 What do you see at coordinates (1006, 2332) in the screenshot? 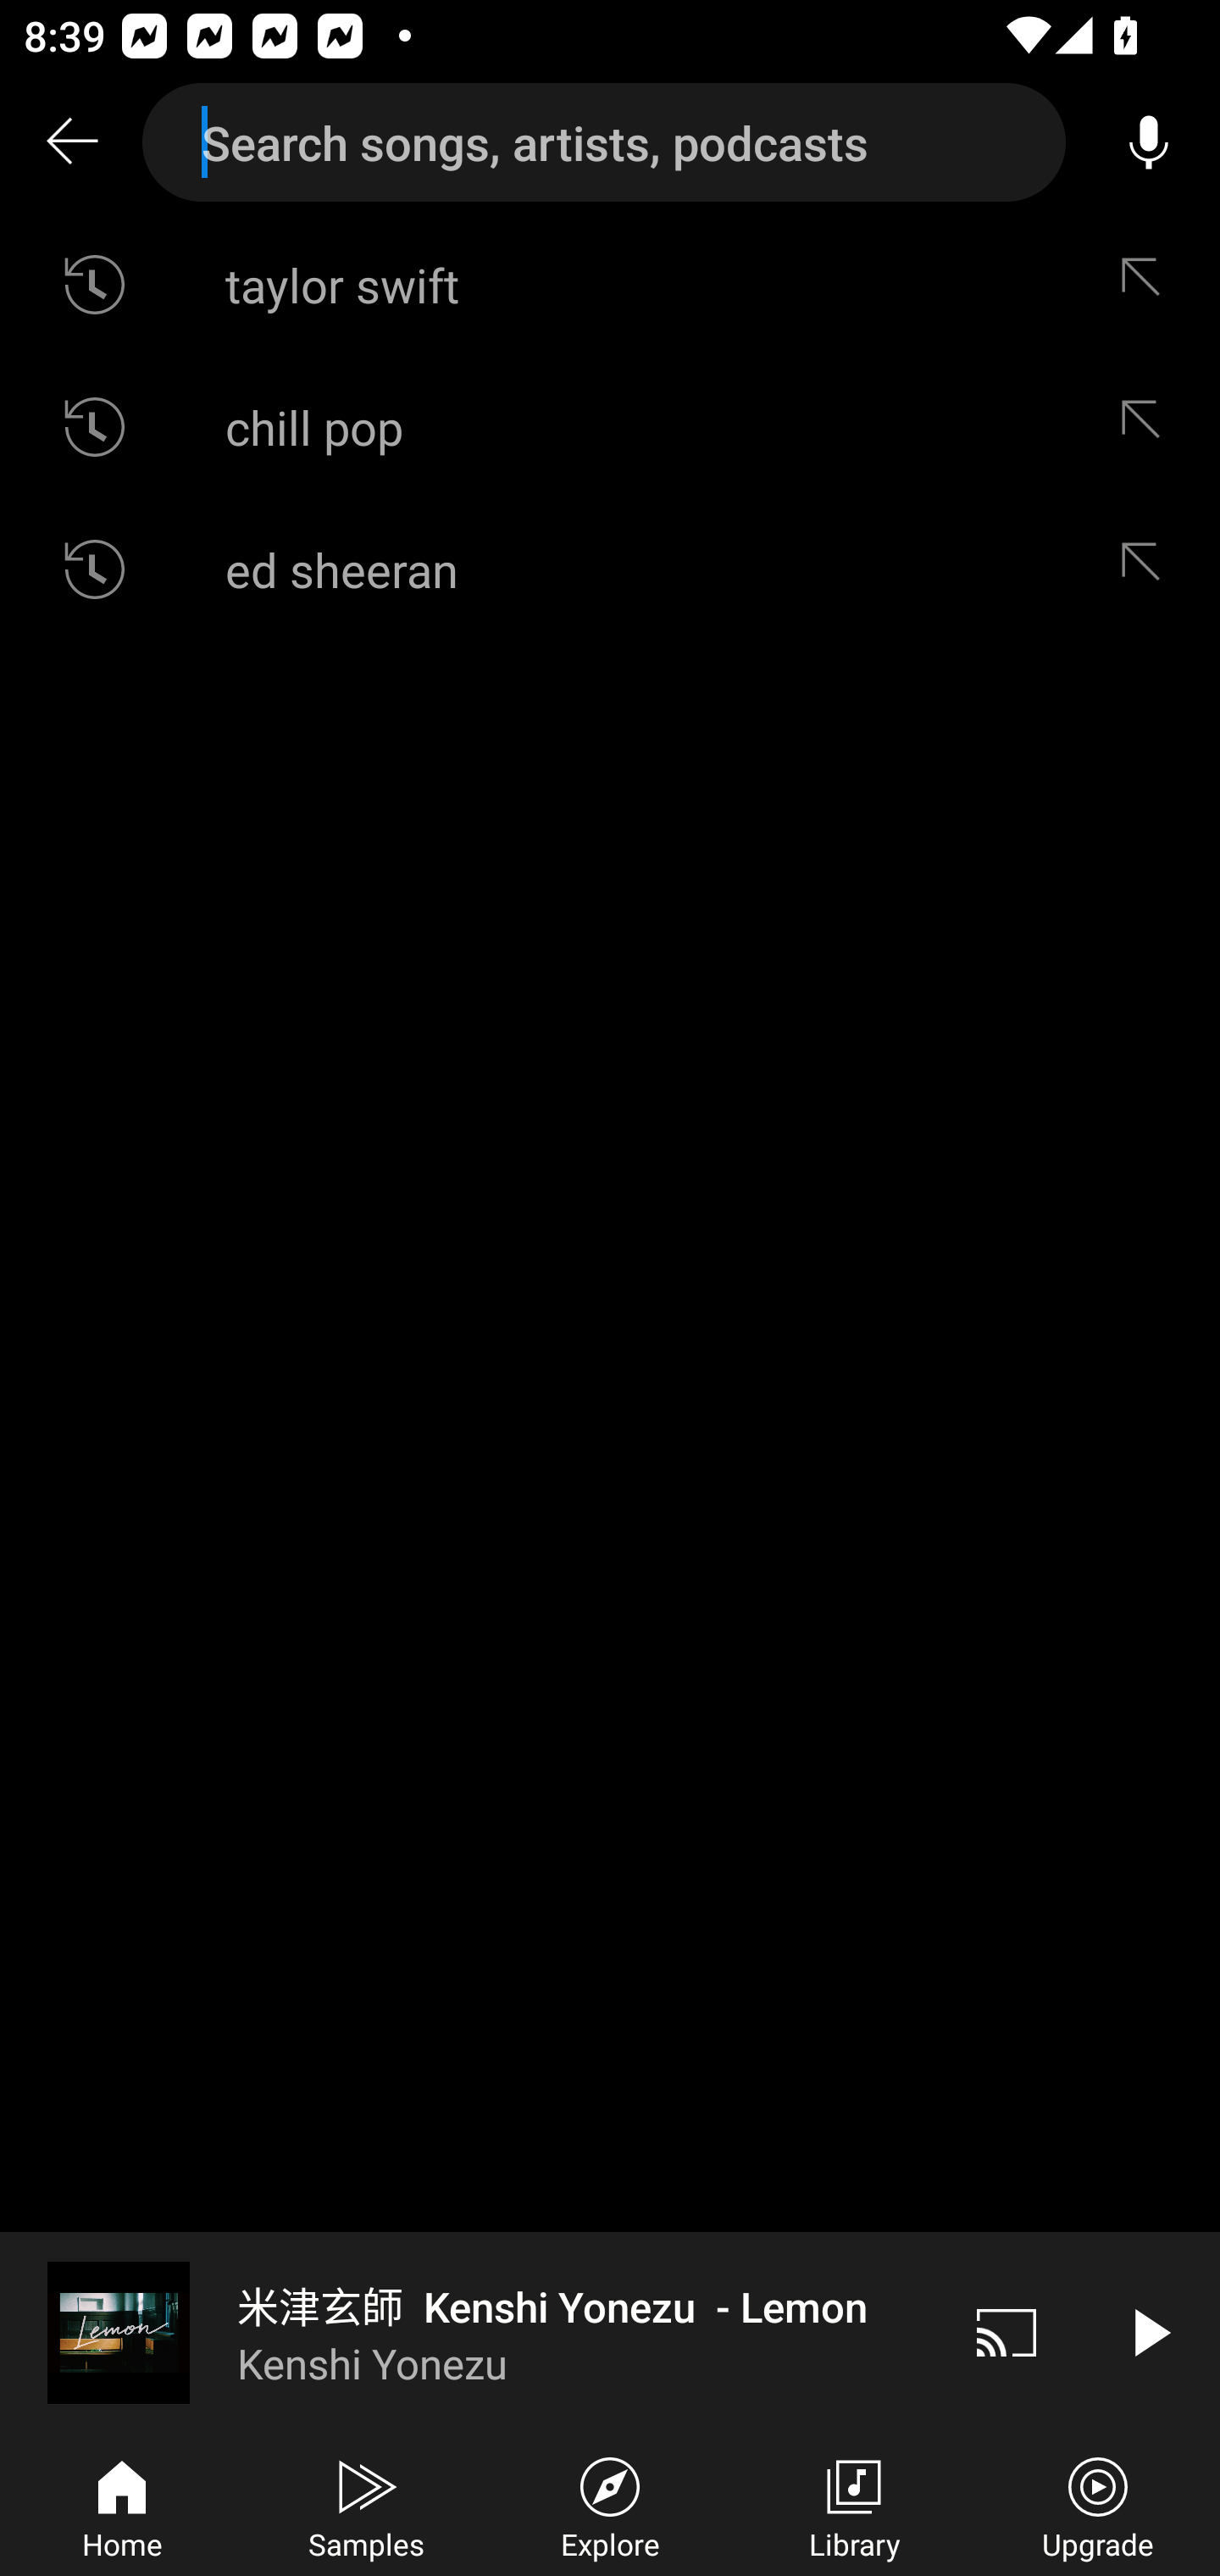
I see `Cast. Disconnected` at bounding box center [1006, 2332].